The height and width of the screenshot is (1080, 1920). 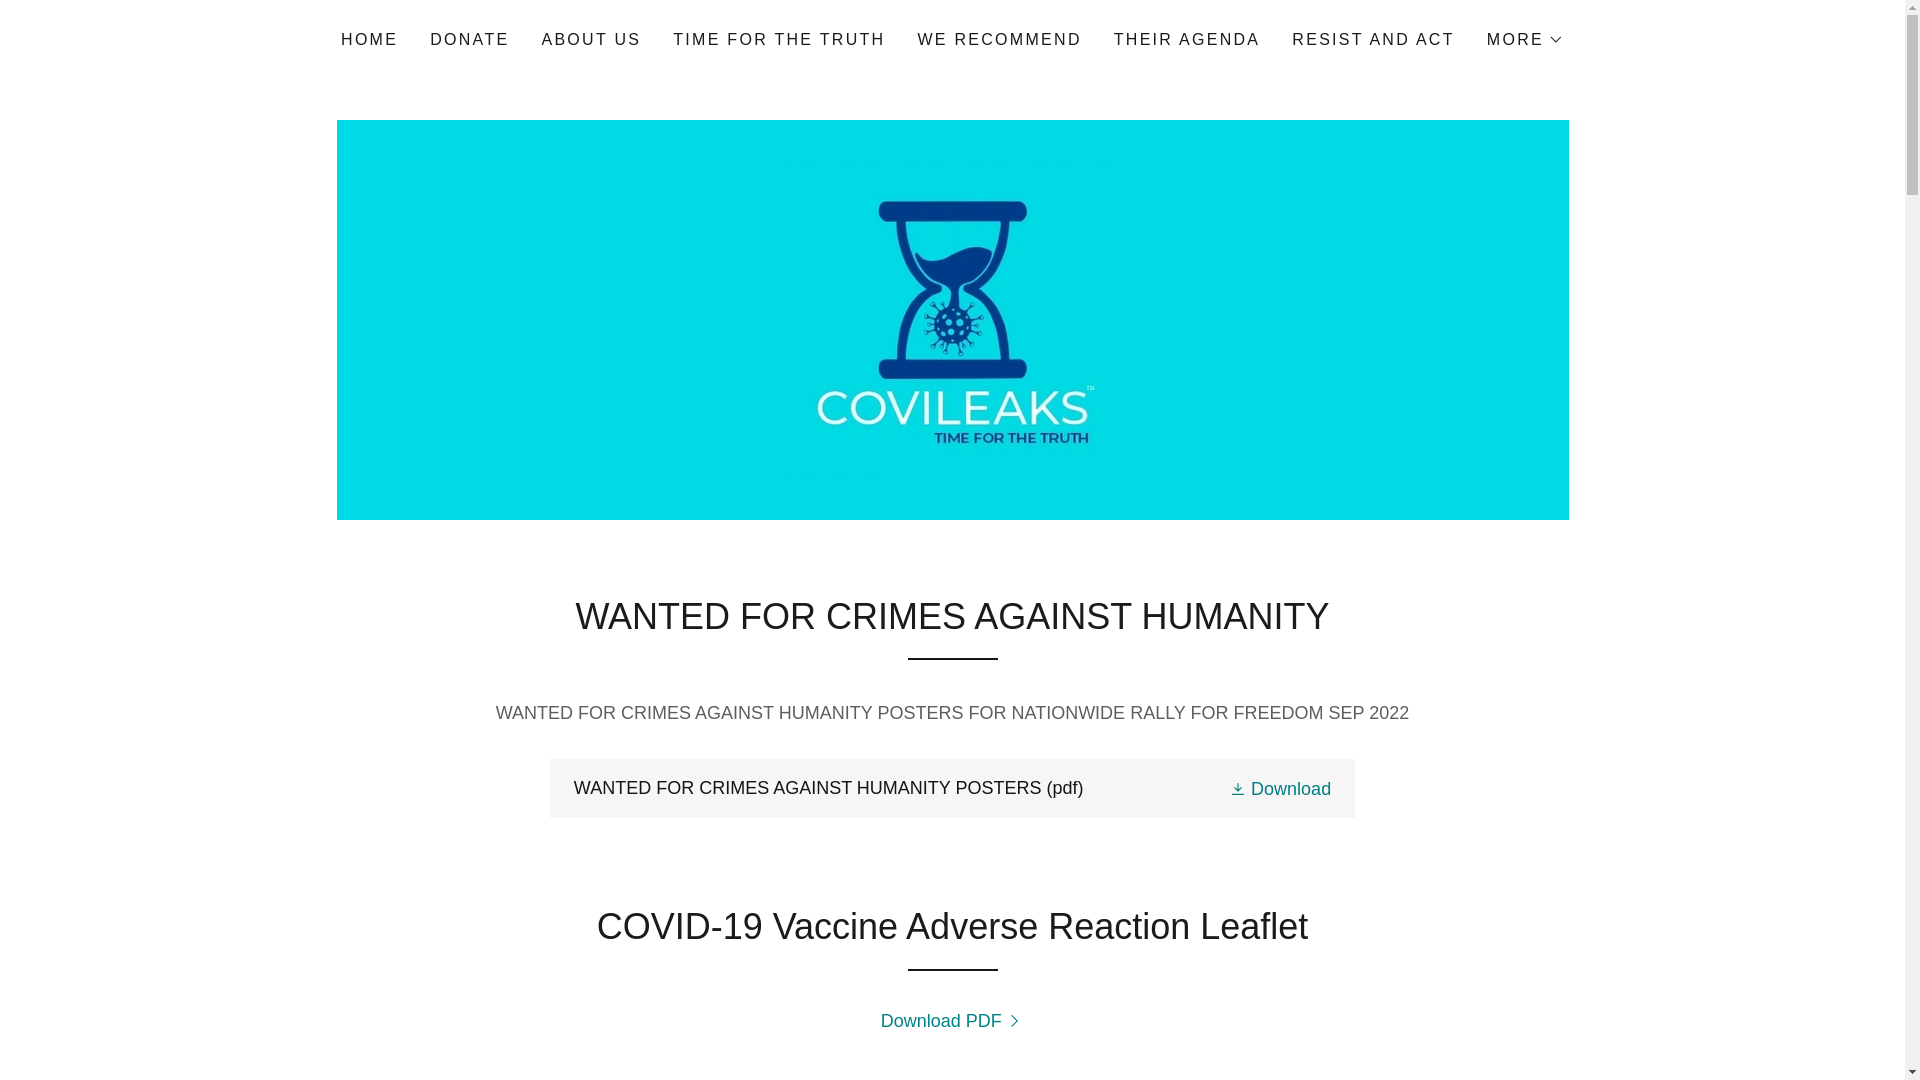 I want to click on RESIST AND ACT, so click(x=1372, y=40).